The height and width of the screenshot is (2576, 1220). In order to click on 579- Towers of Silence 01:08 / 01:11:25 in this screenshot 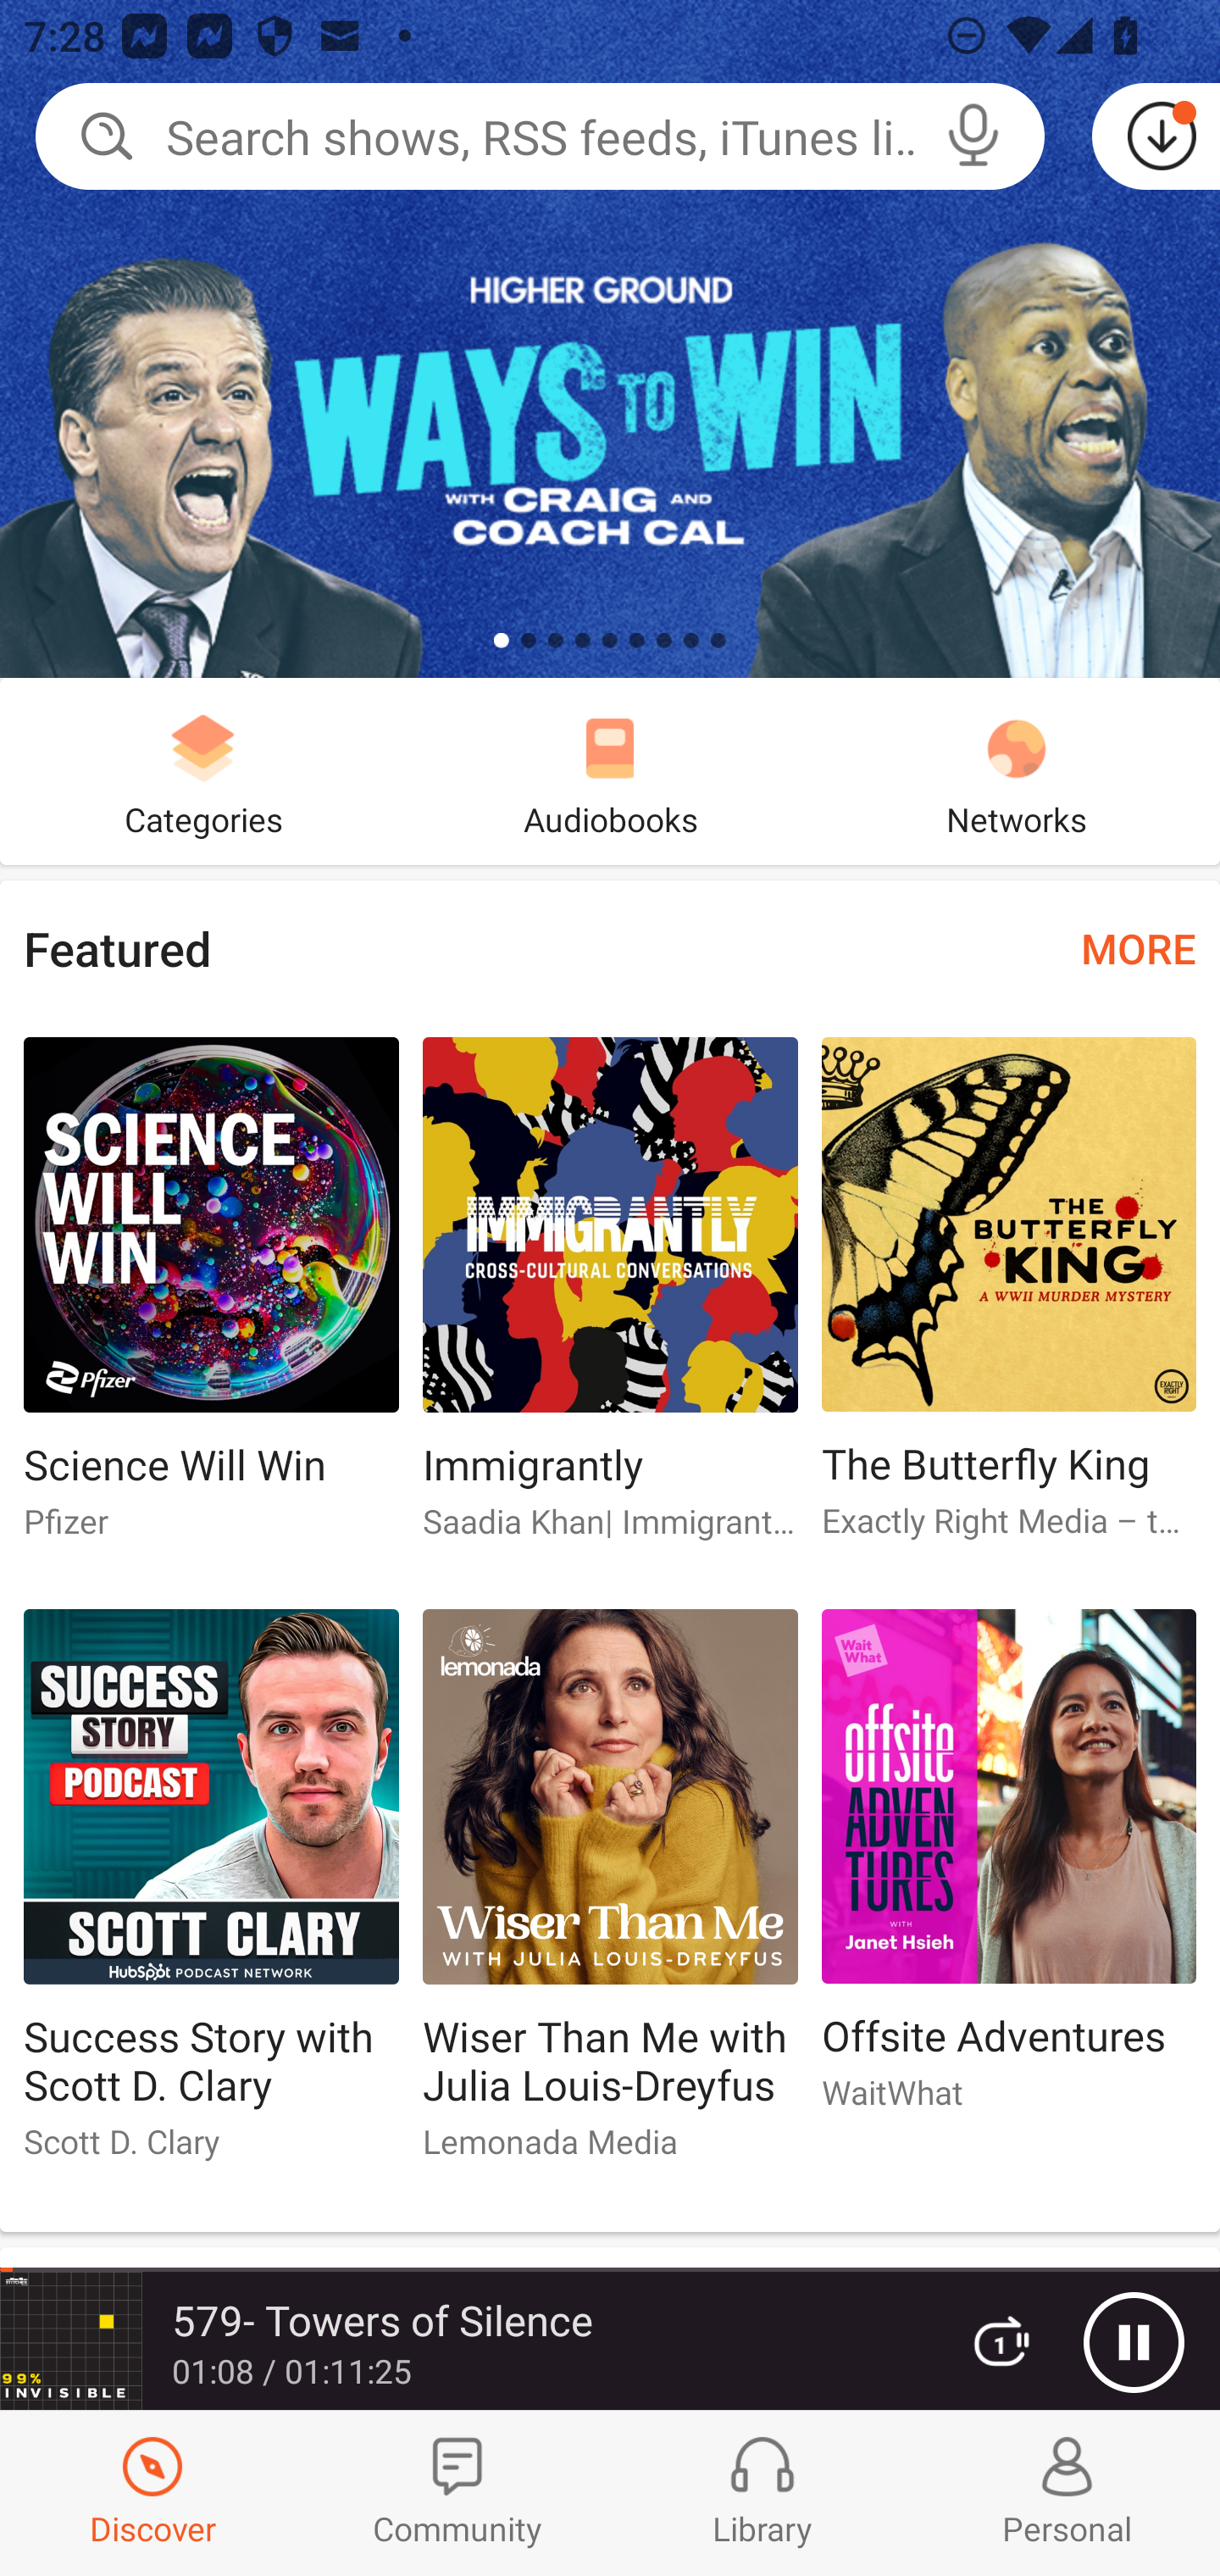, I will do `click(464, 2341)`.